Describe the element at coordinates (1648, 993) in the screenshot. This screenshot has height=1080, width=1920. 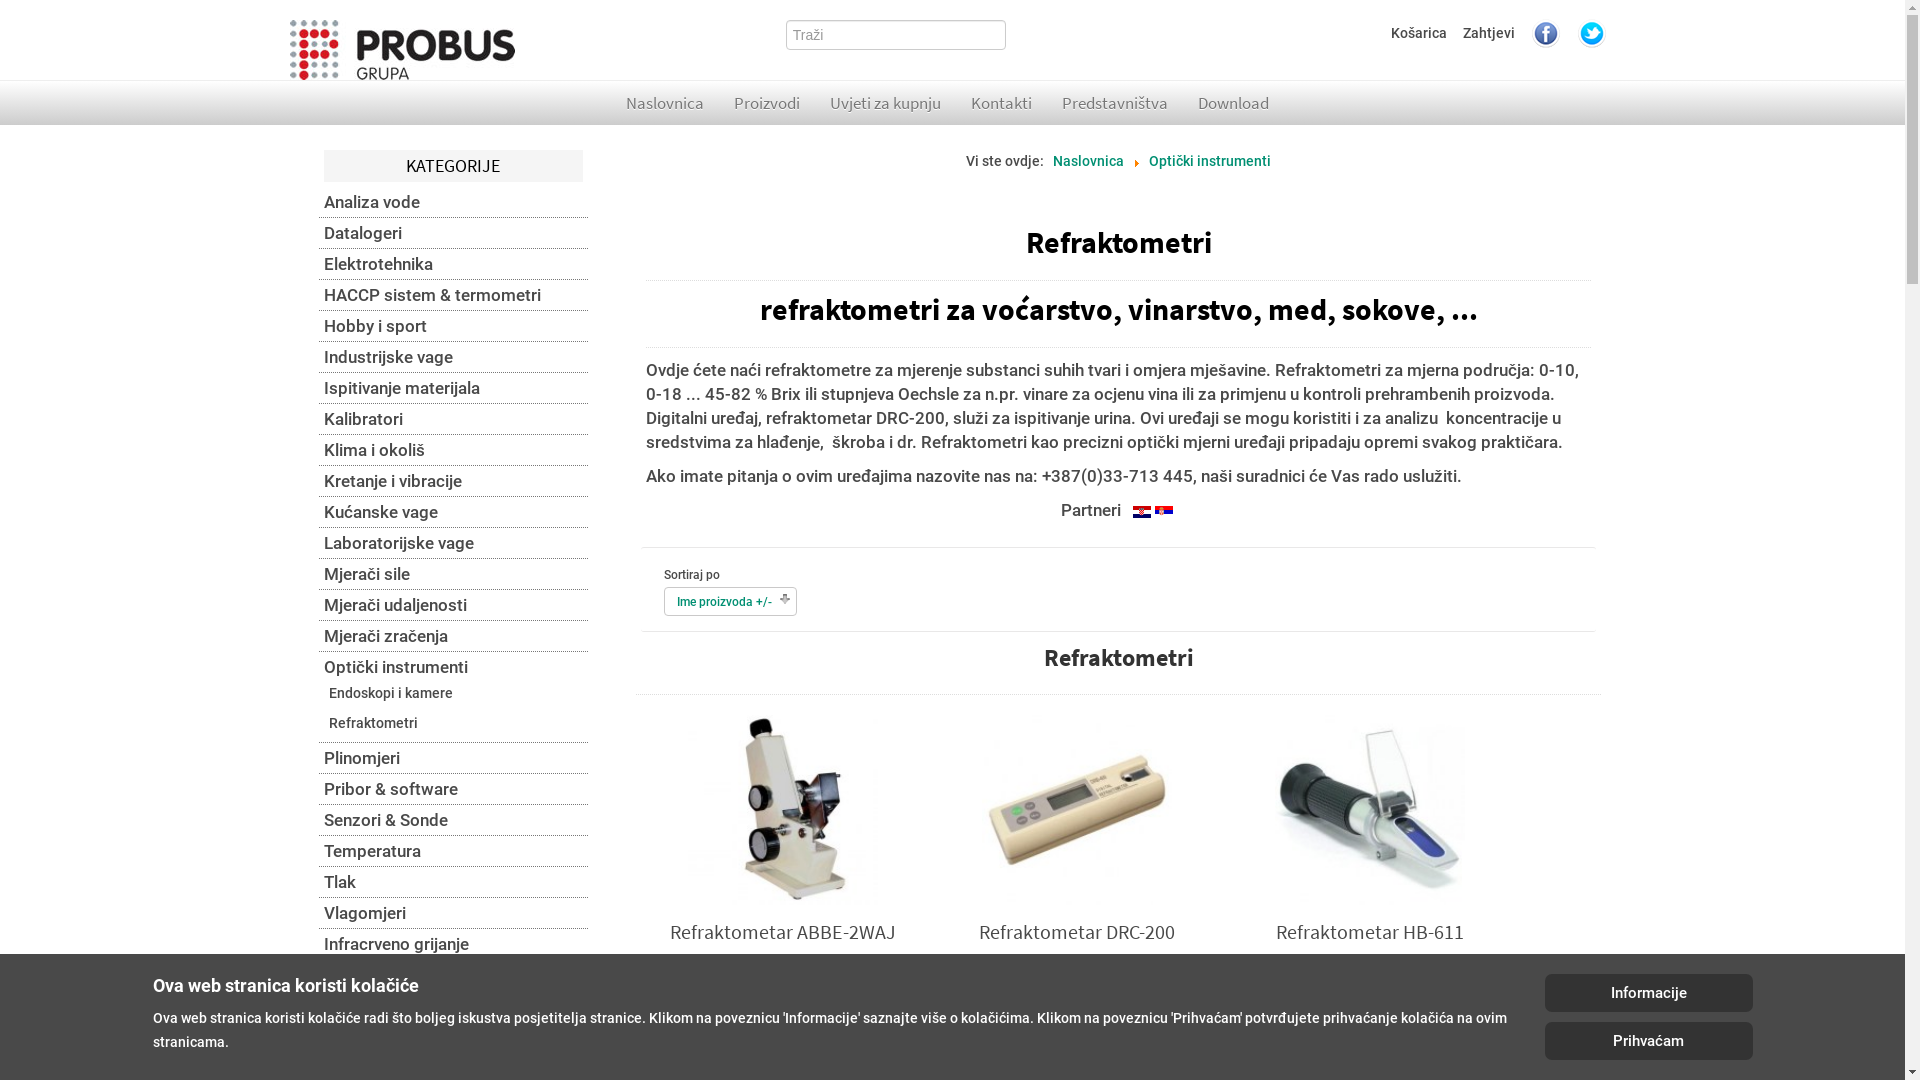
I see `Informacije` at that location.